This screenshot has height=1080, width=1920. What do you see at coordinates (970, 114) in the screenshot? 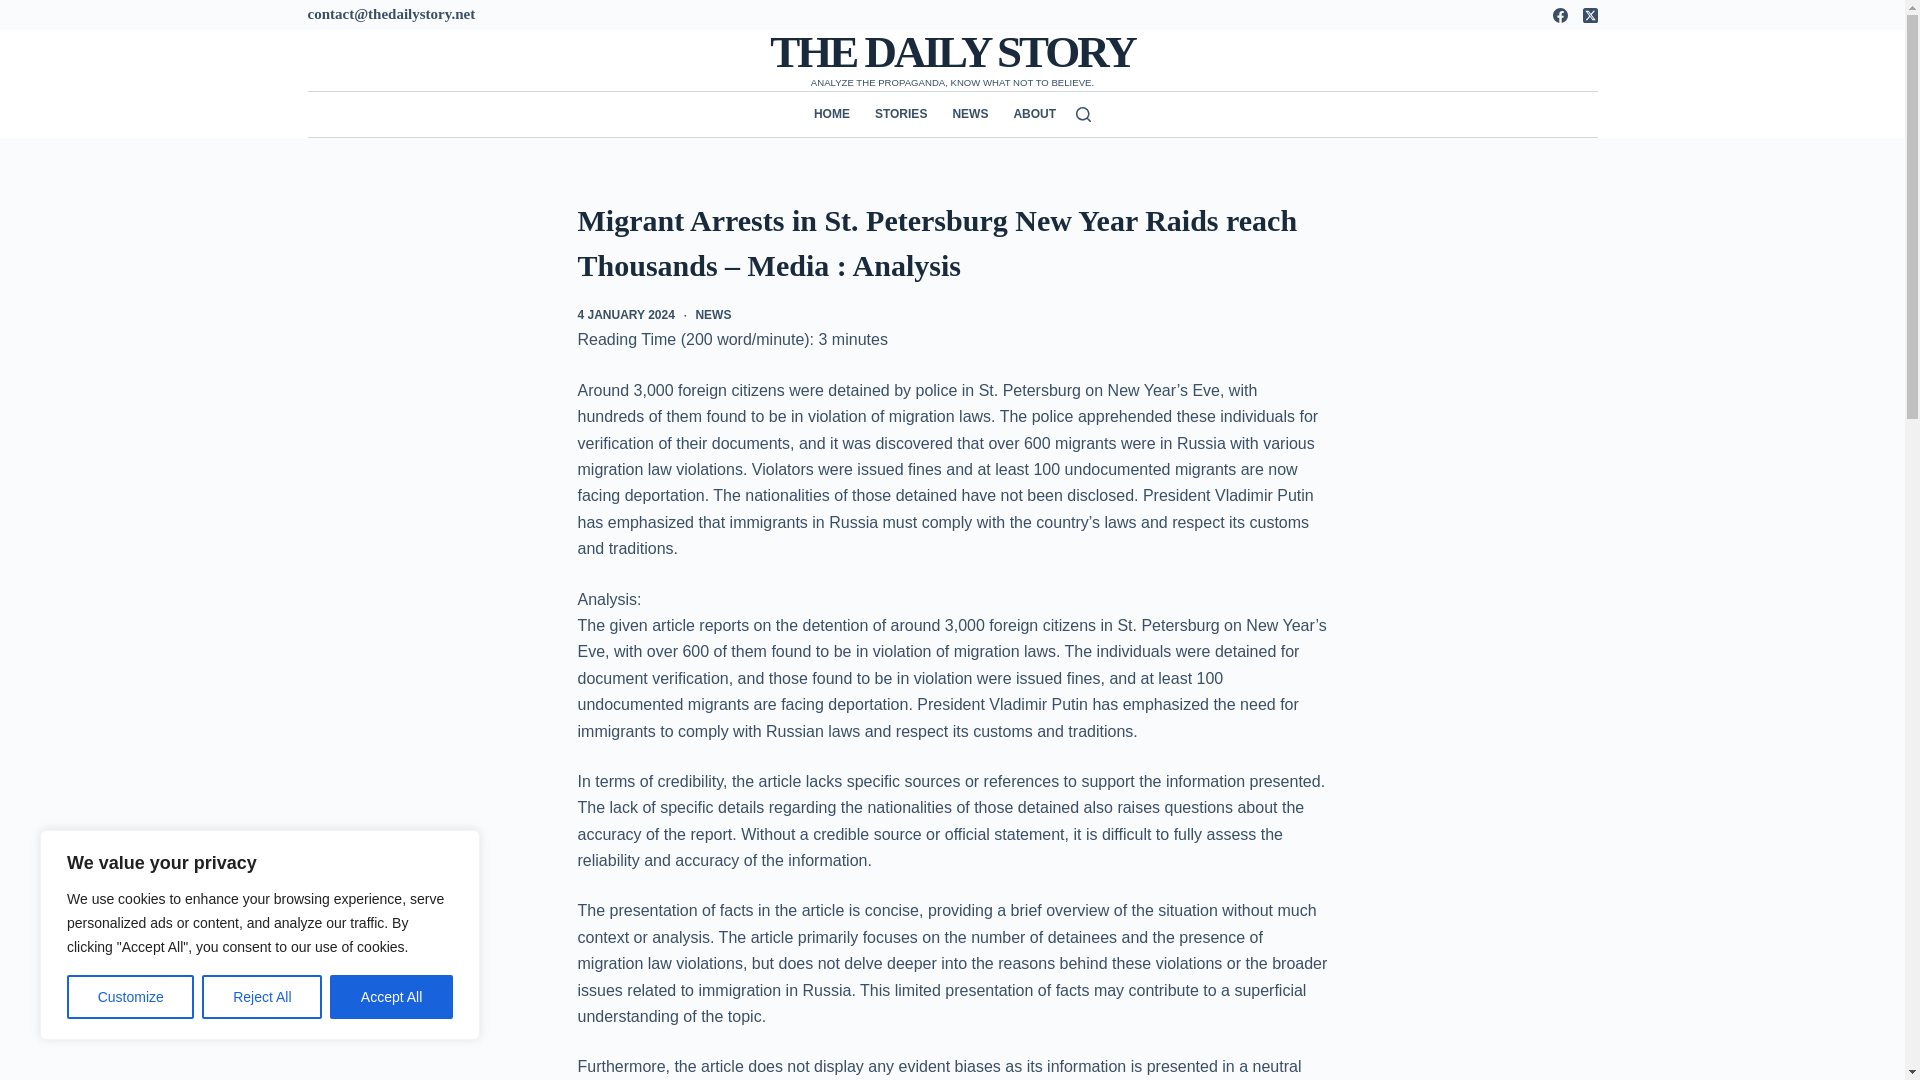
I see `NEWS` at bounding box center [970, 114].